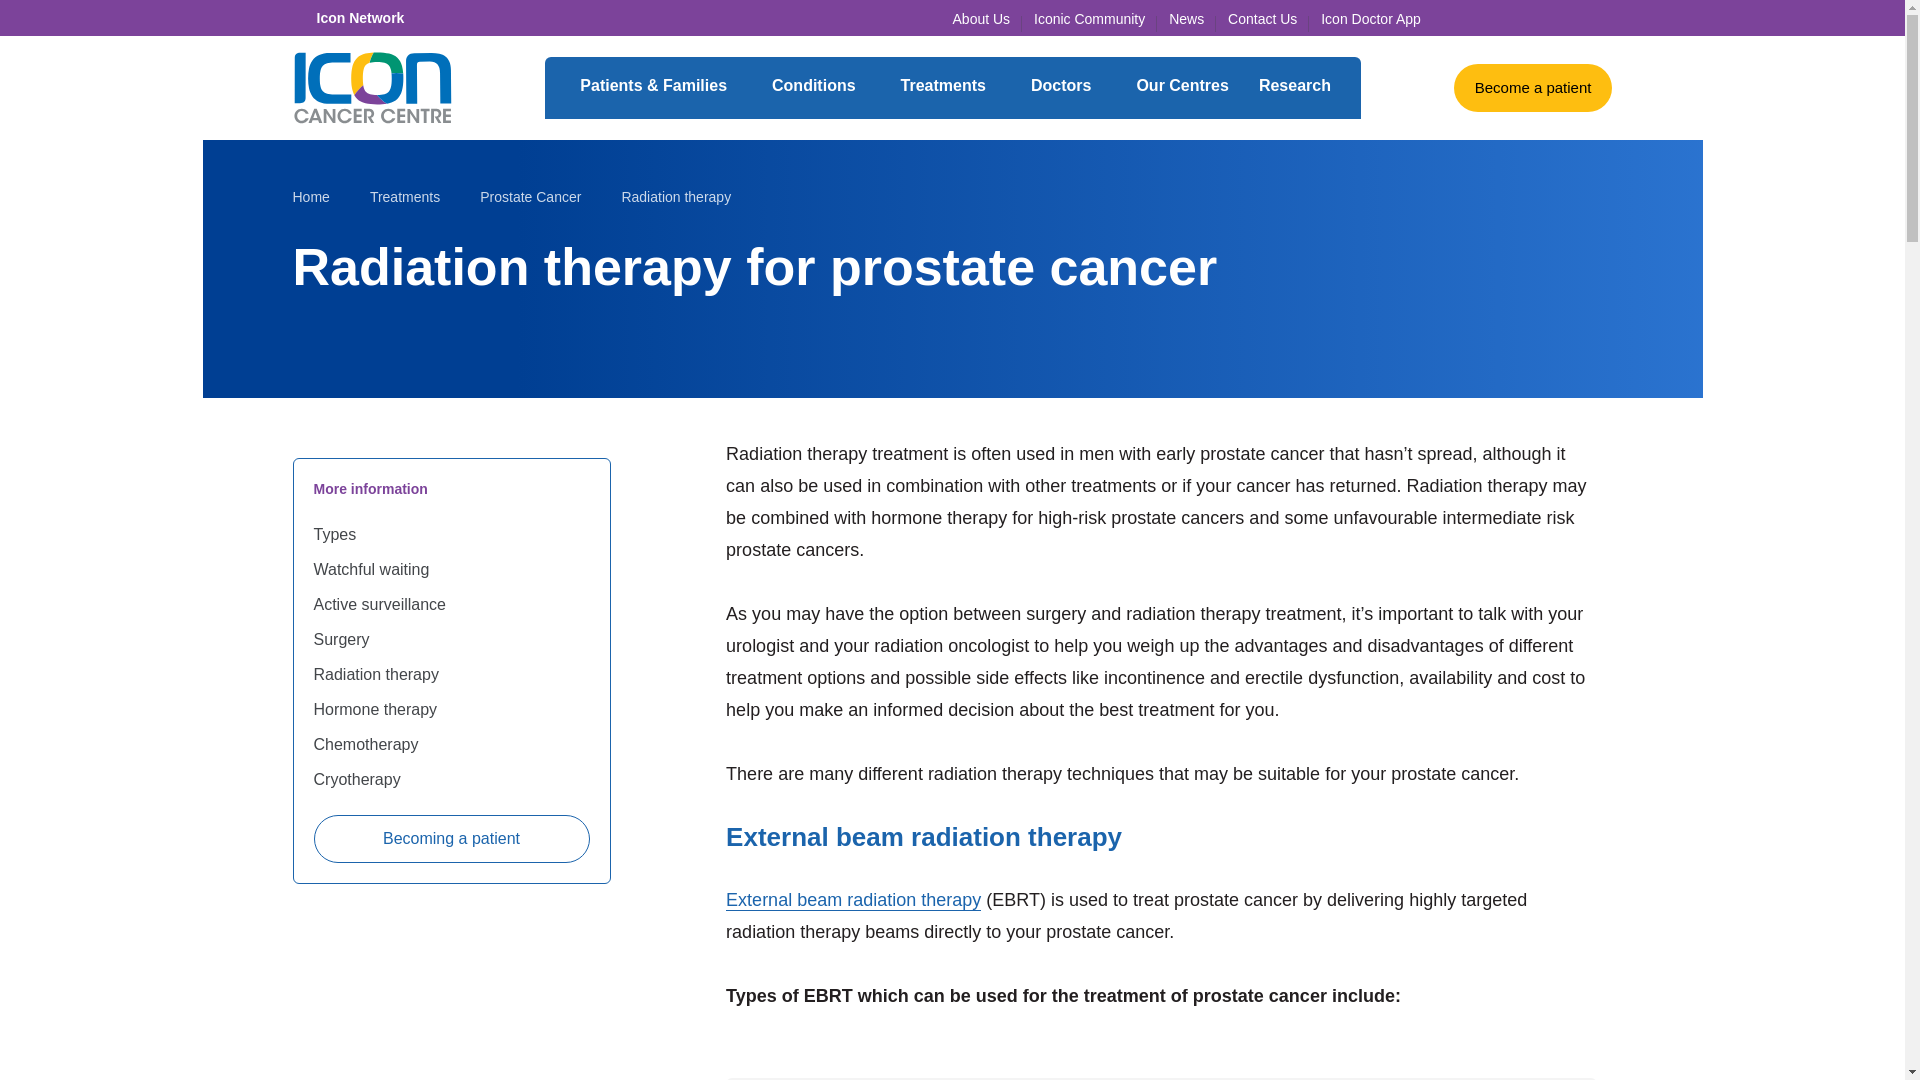 This screenshot has height=1080, width=1920. I want to click on About Us, so click(982, 18).